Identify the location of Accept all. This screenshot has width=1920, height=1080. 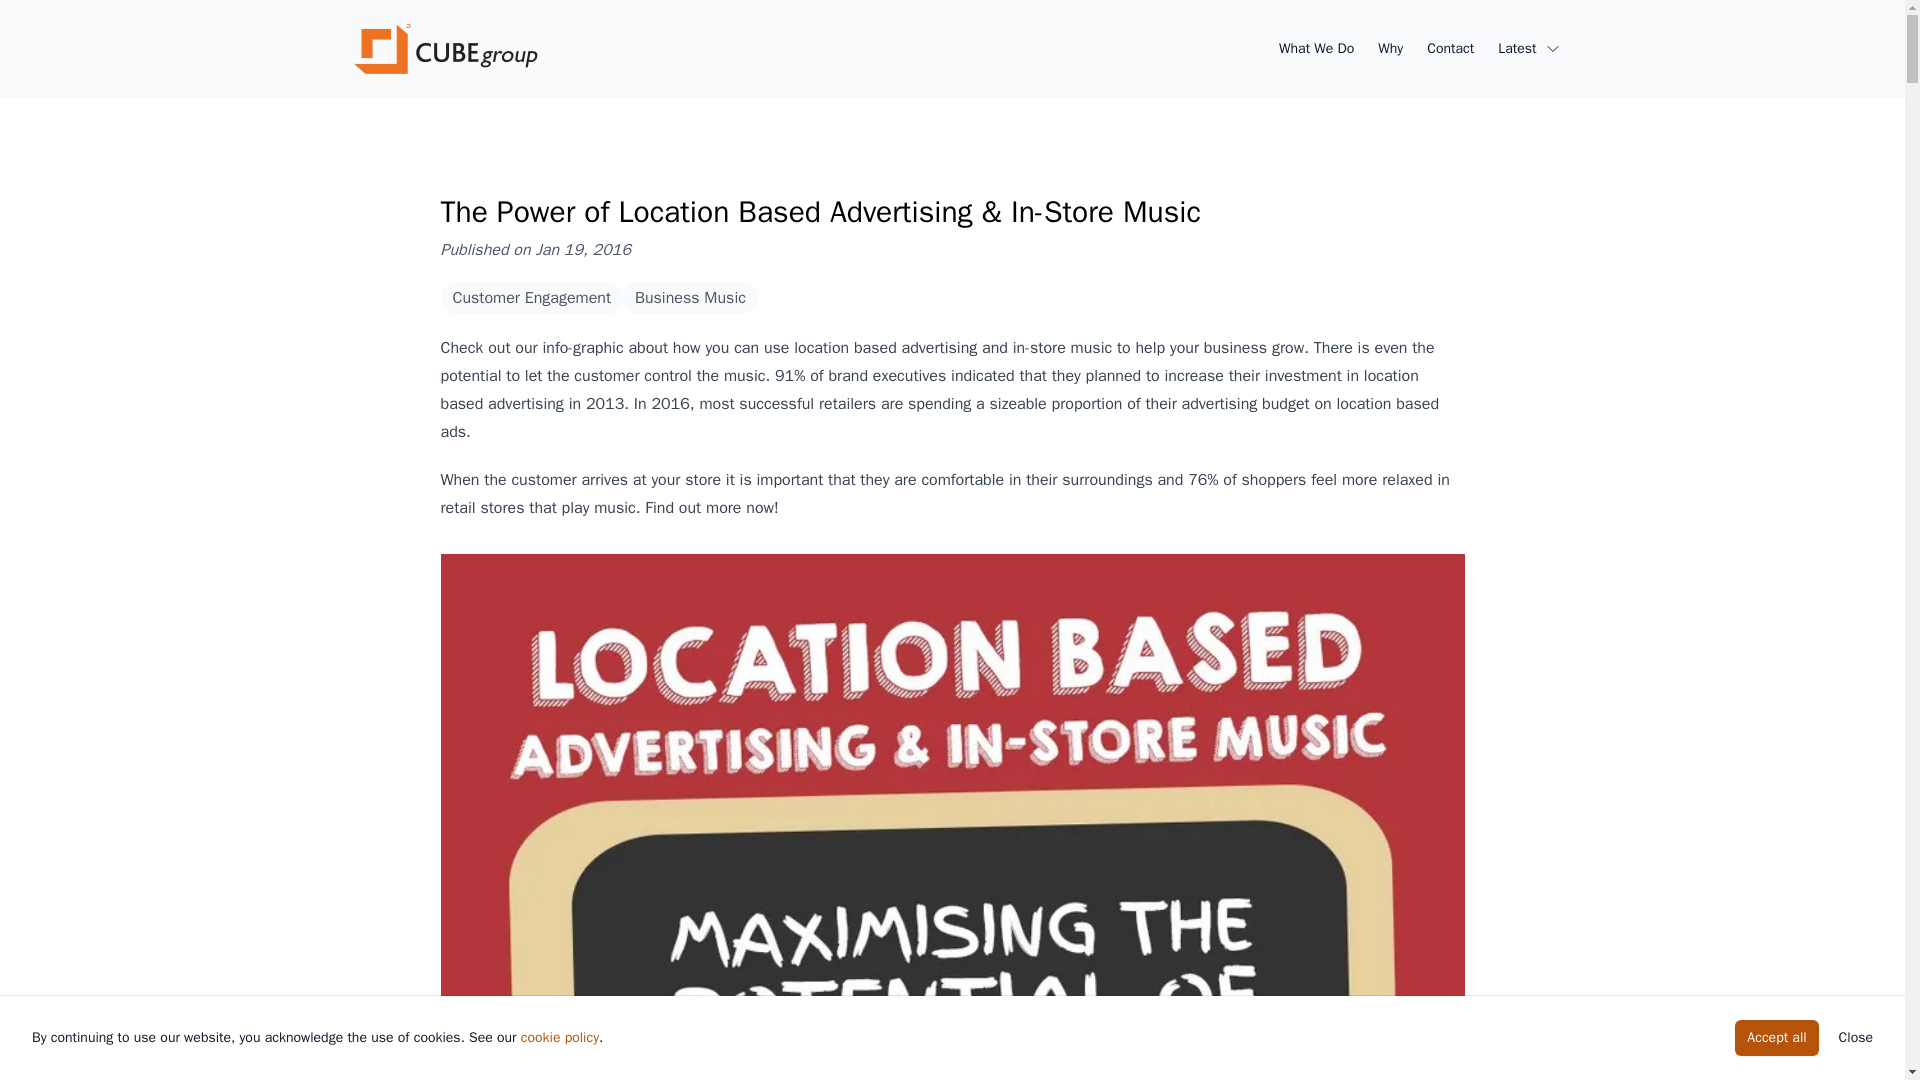
(1776, 1038).